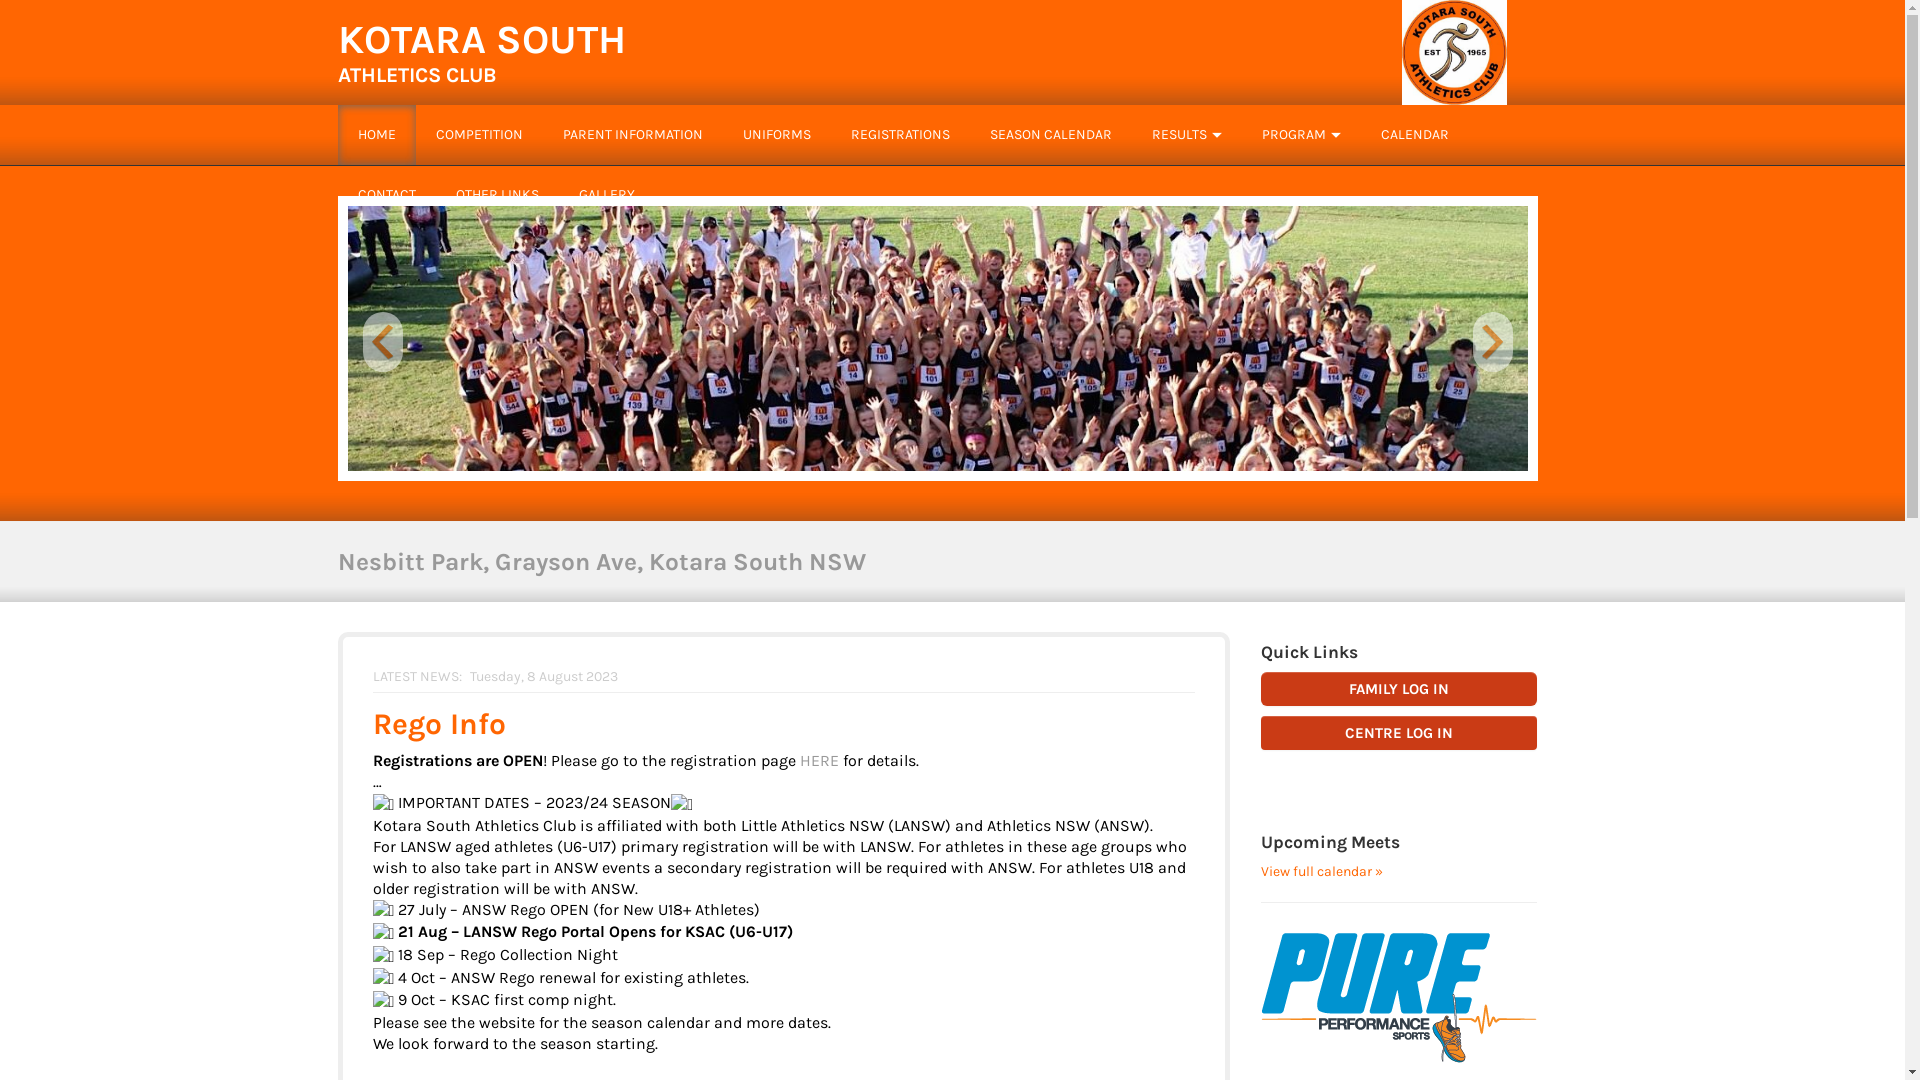 The height and width of the screenshot is (1080, 1920). I want to click on CENTRE LOG IN, so click(1400, 733).